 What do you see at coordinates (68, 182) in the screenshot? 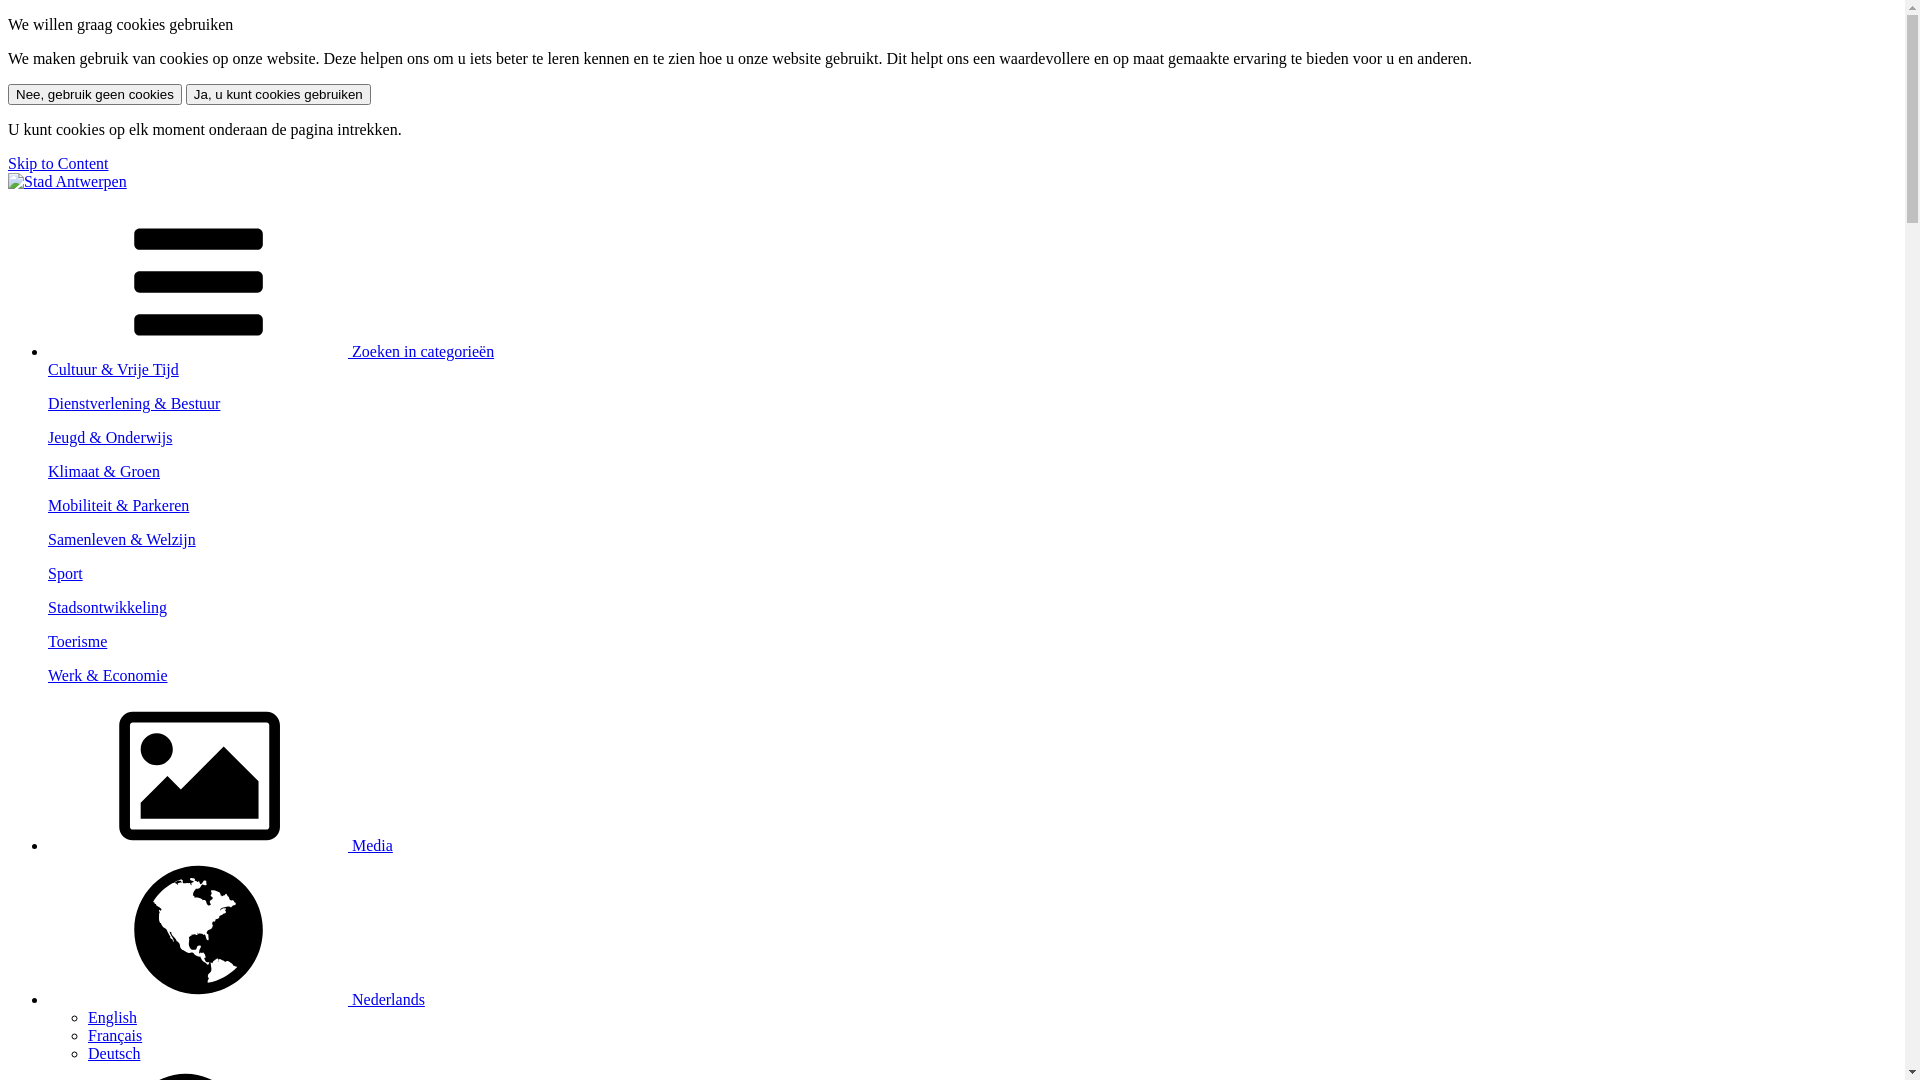
I see `Stad Antwerpen` at bounding box center [68, 182].